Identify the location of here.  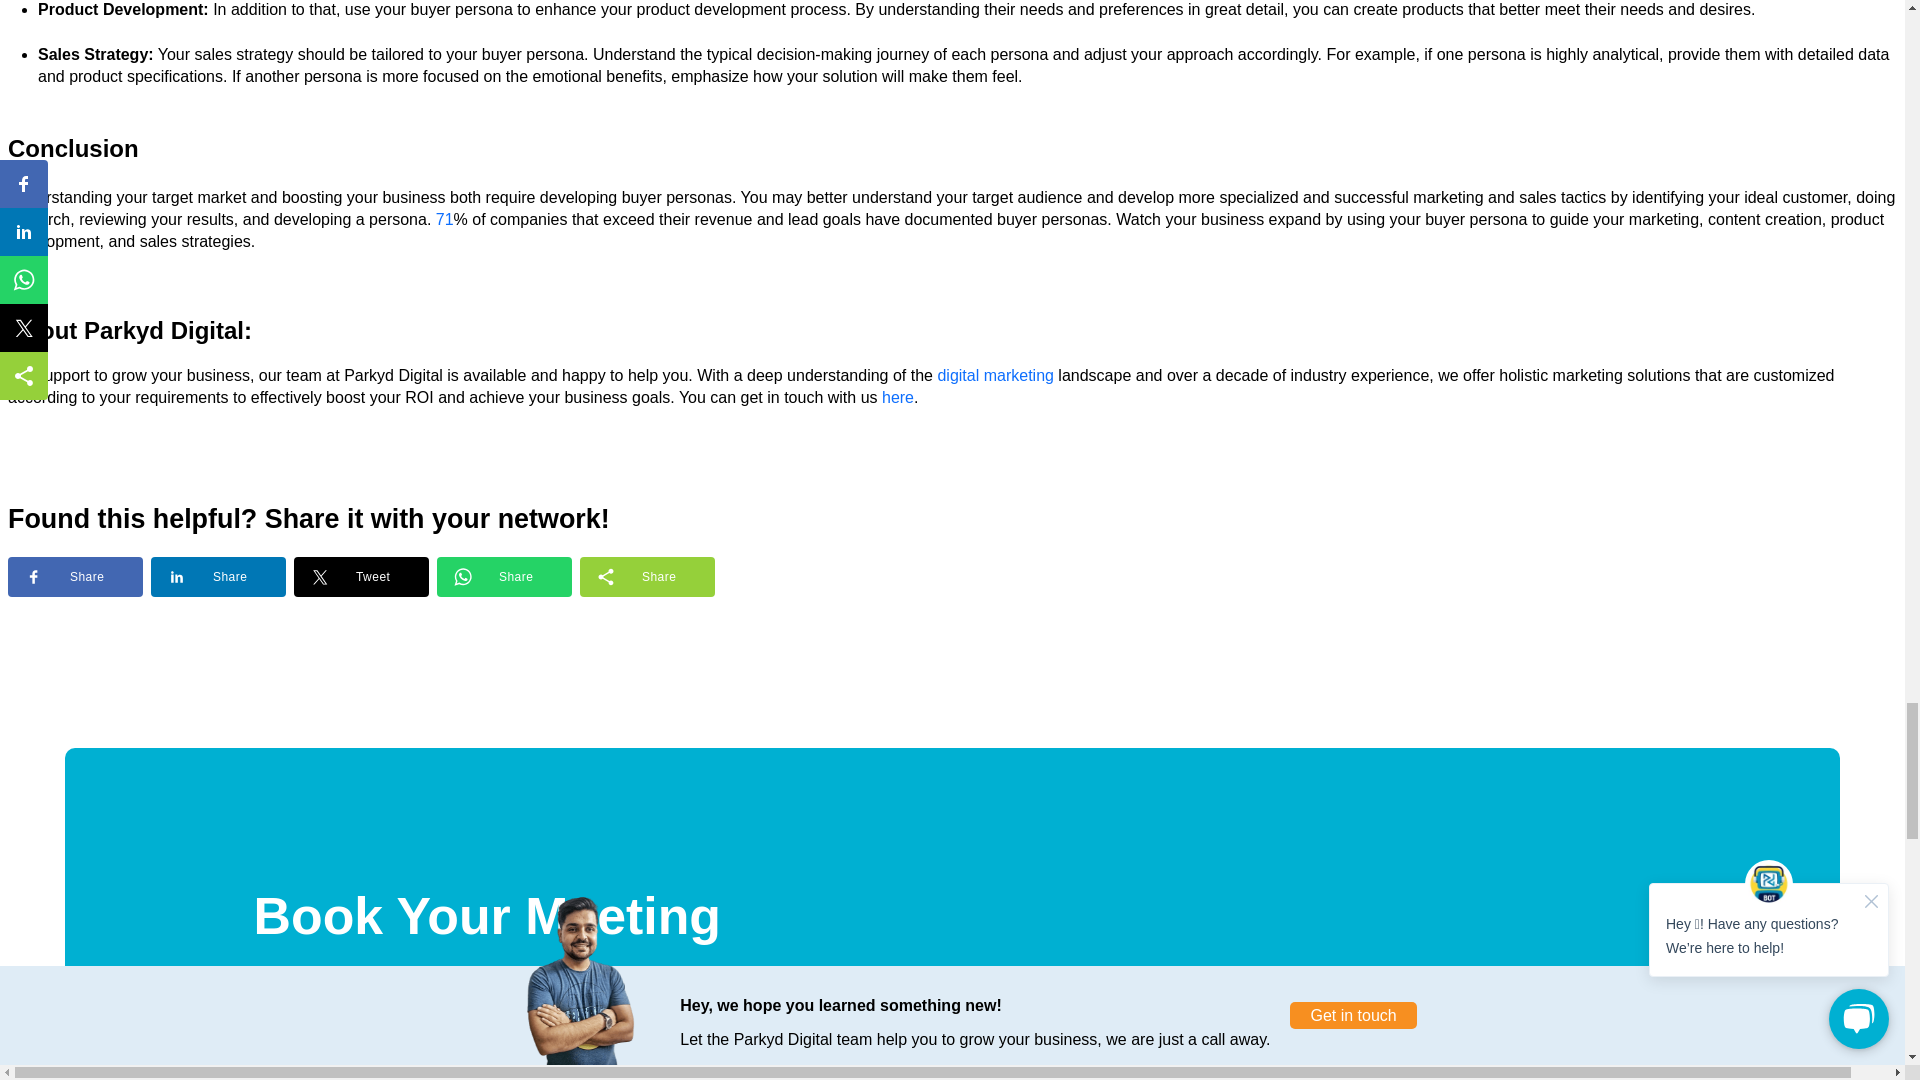
(897, 397).